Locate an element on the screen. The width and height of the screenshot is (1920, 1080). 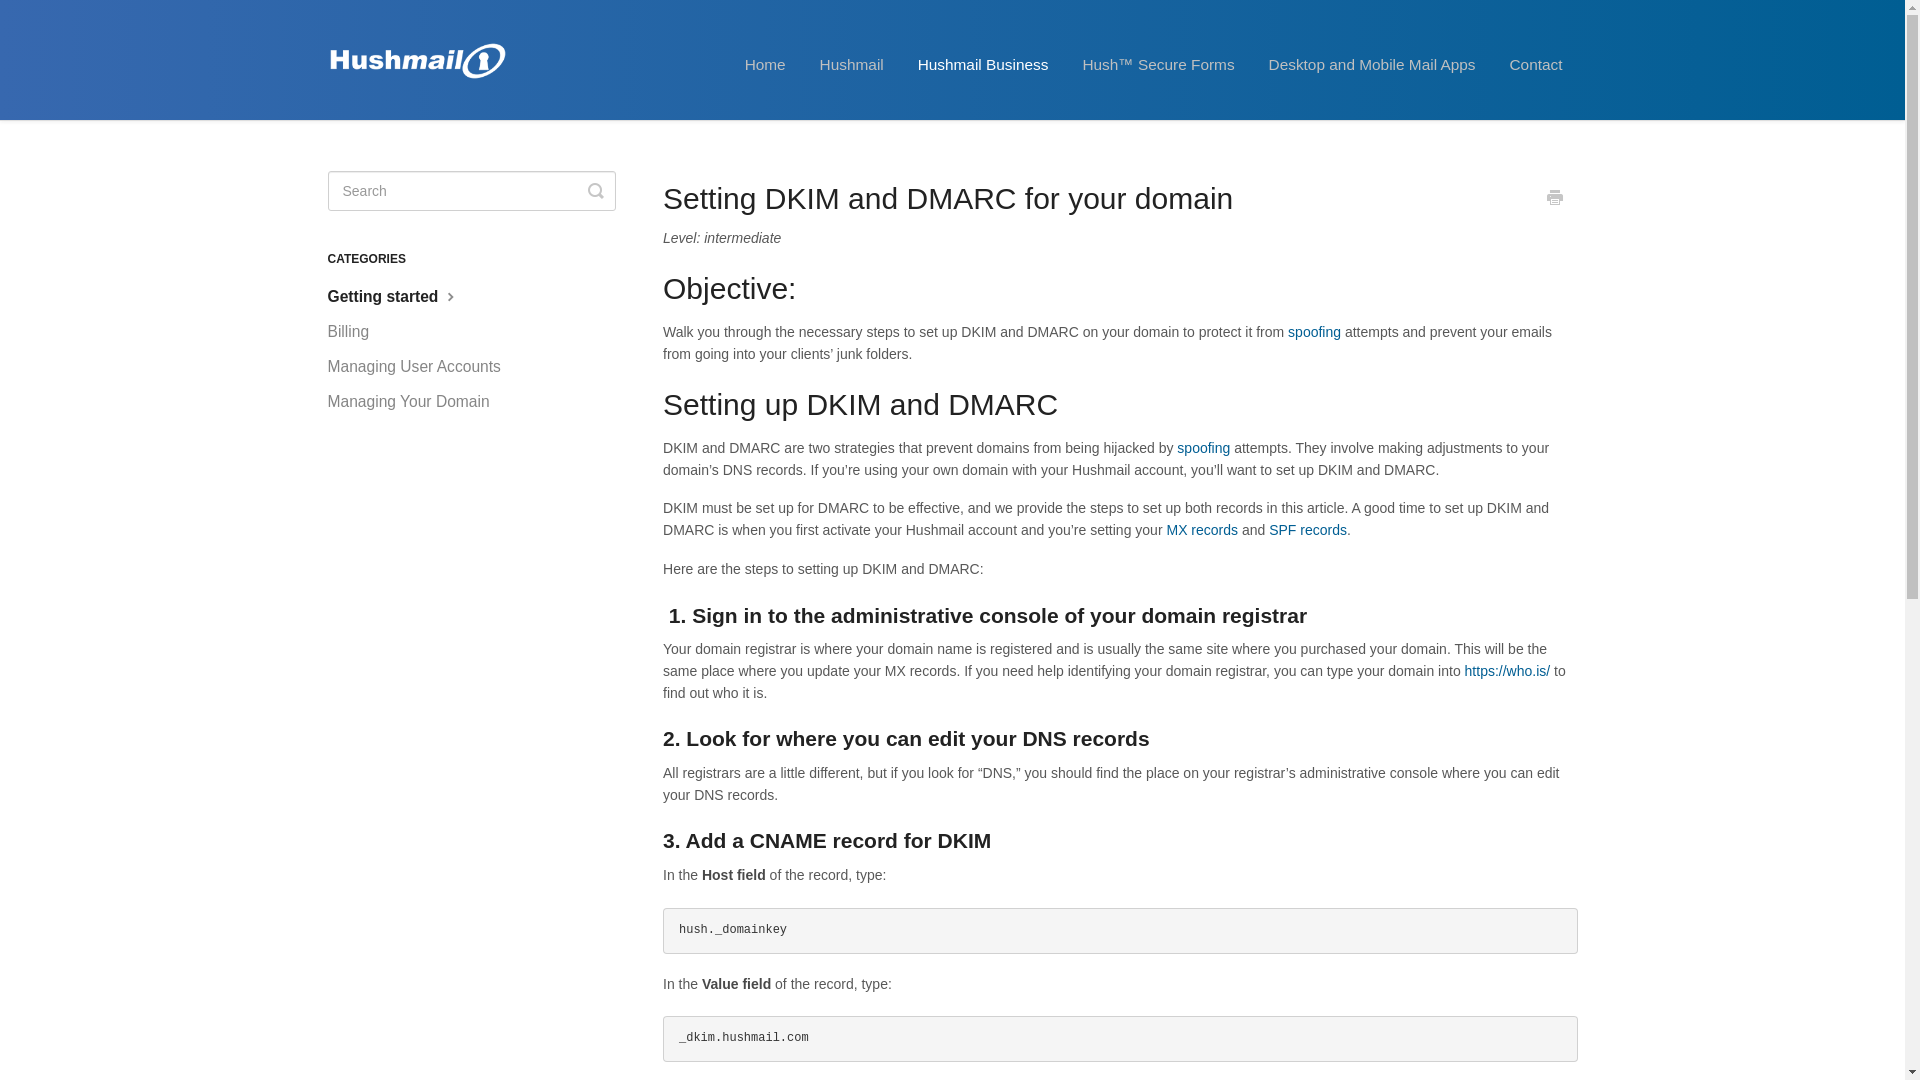
spoofing is located at coordinates (1203, 447).